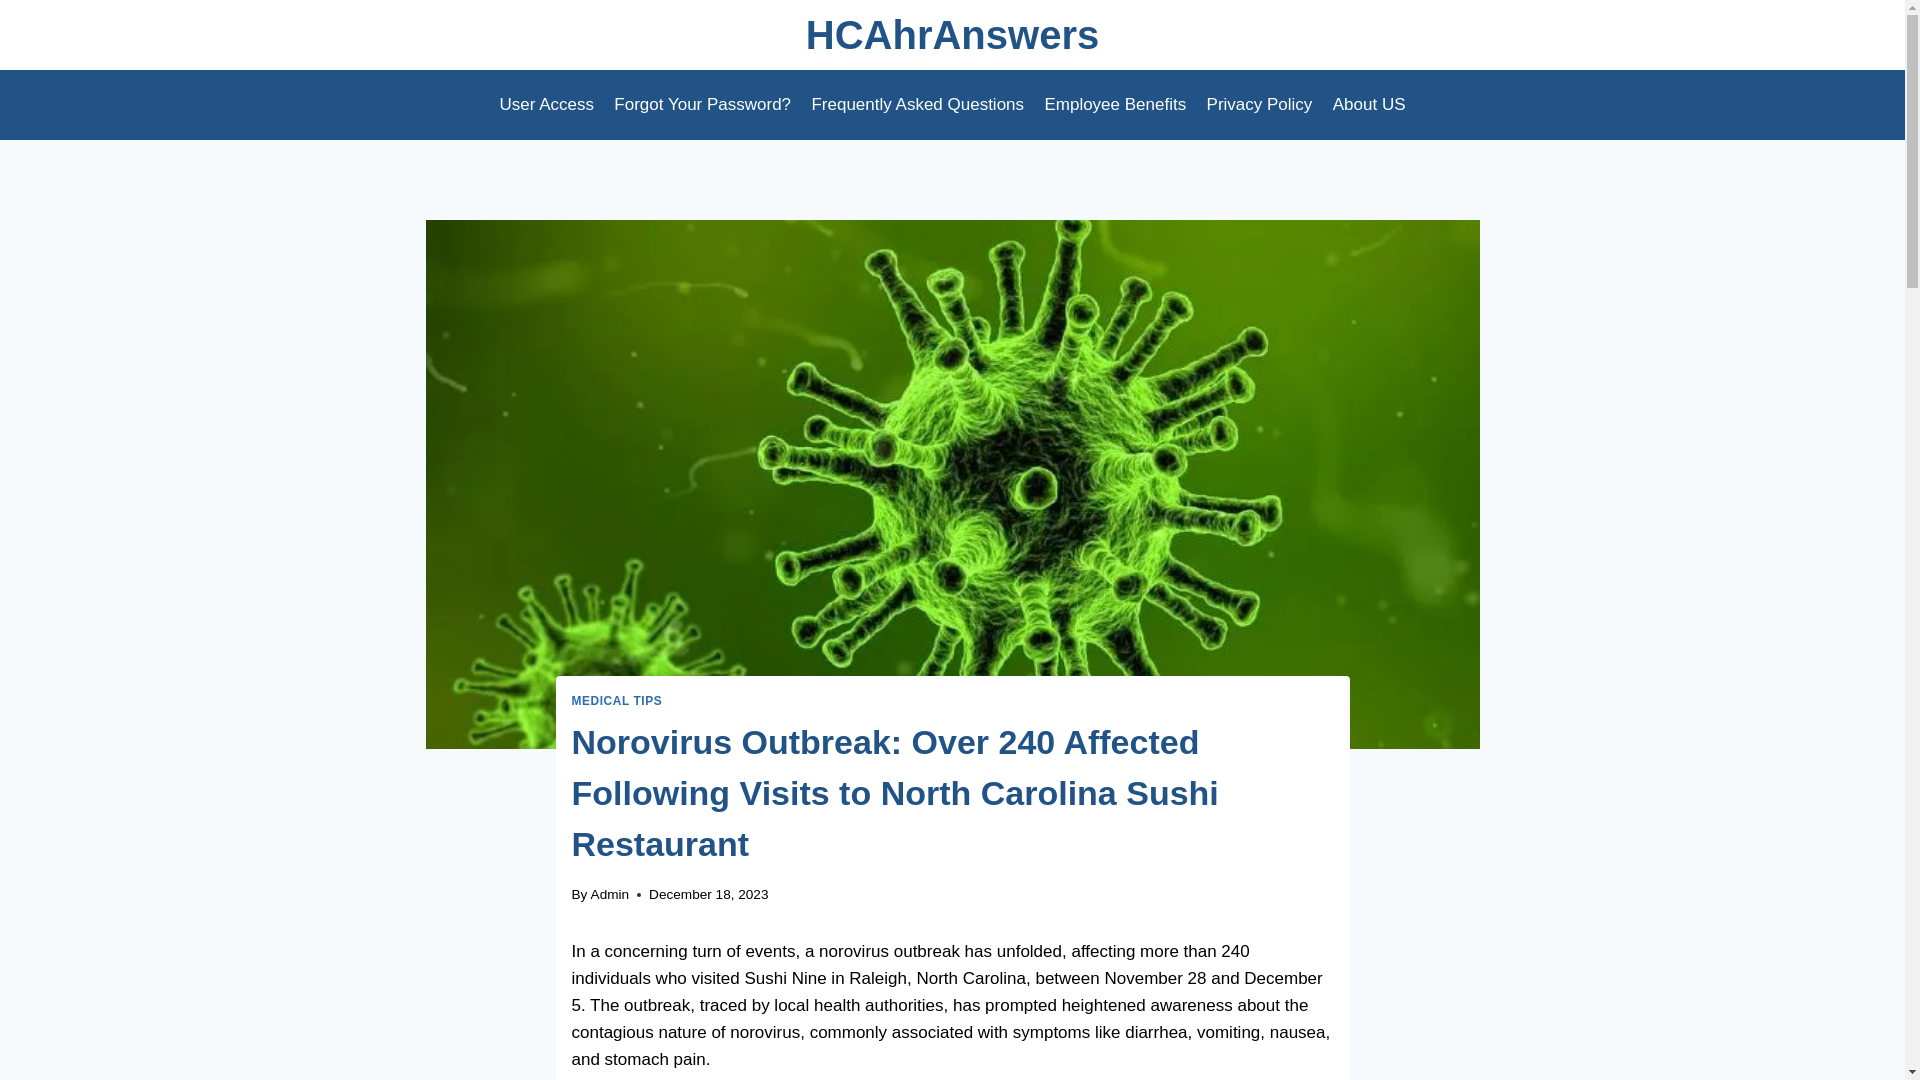  What do you see at coordinates (917, 104) in the screenshot?
I see `Frequently Asked Questions` at bounding box center [917, 104].